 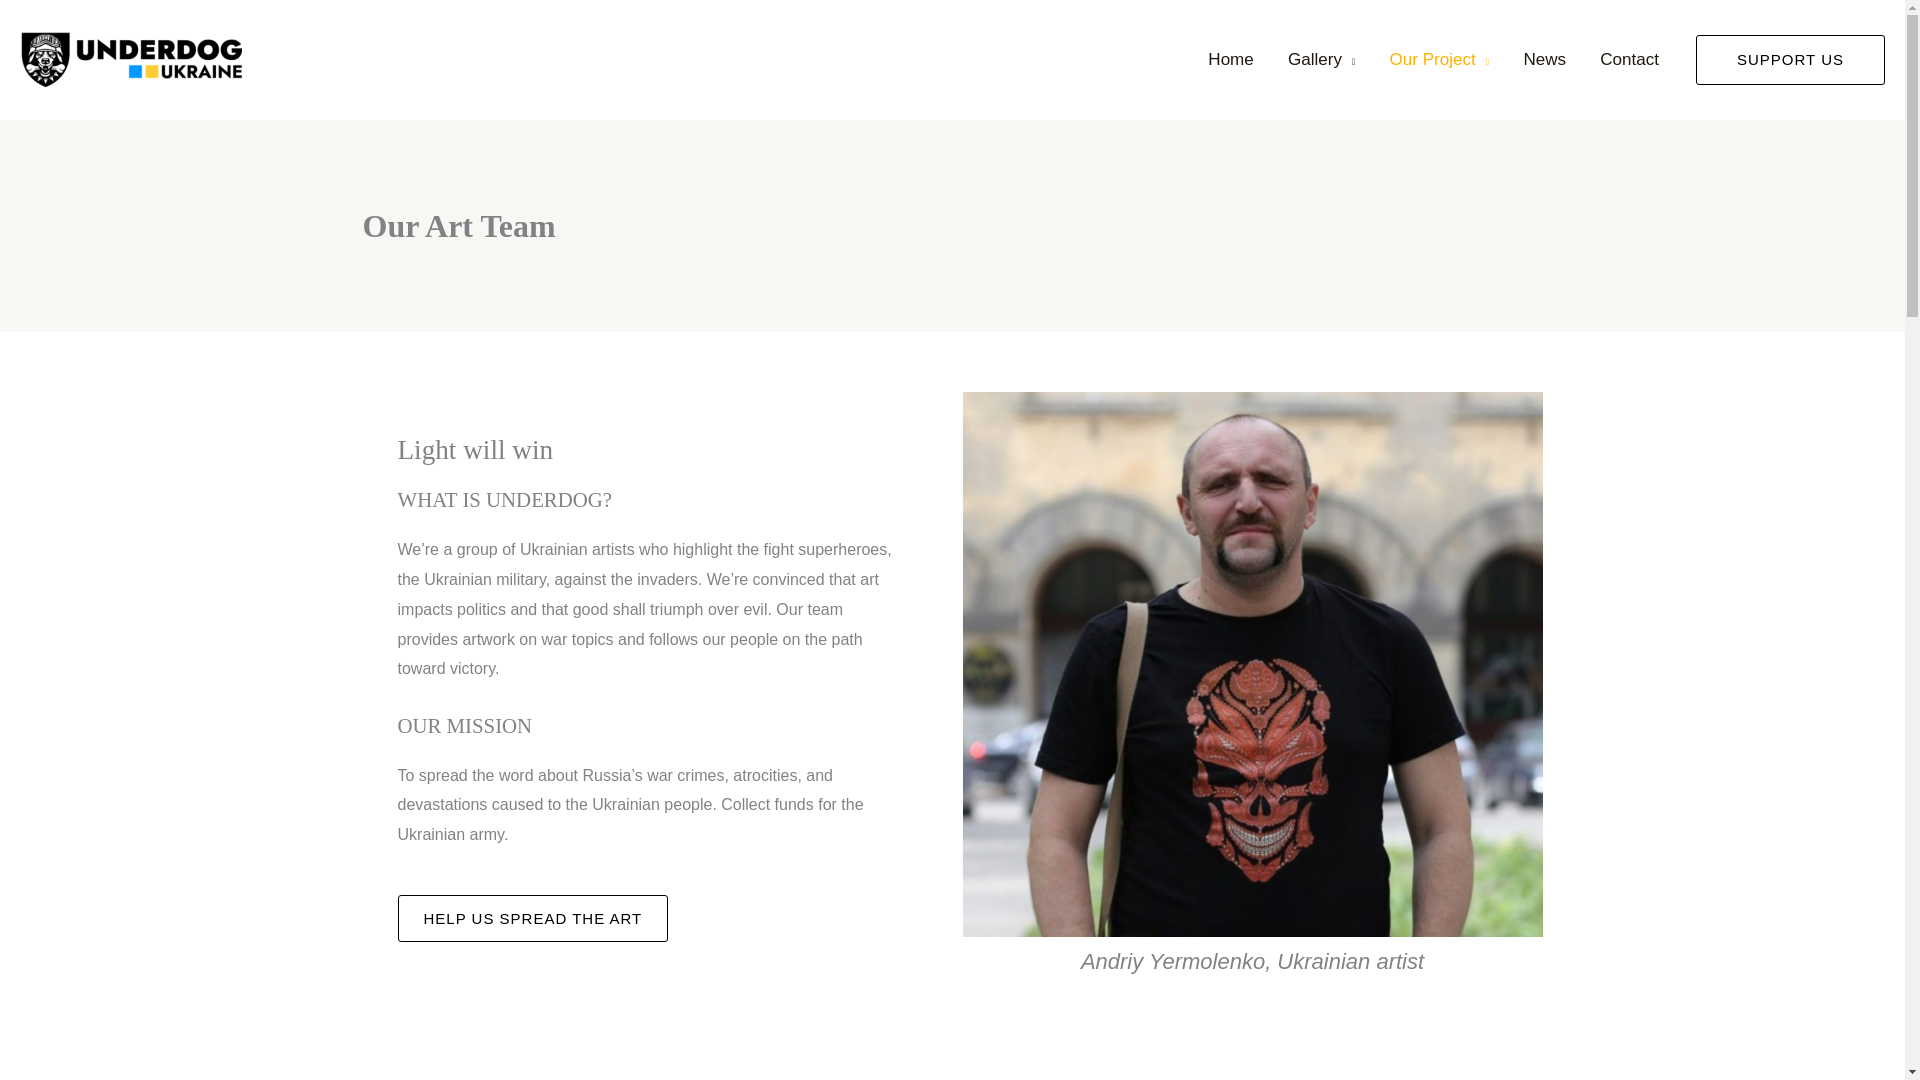 What do you see at coordinates (1790, 60) in the screenshot?
I see `SUPPORT US` at bounding box center [1790, 60].